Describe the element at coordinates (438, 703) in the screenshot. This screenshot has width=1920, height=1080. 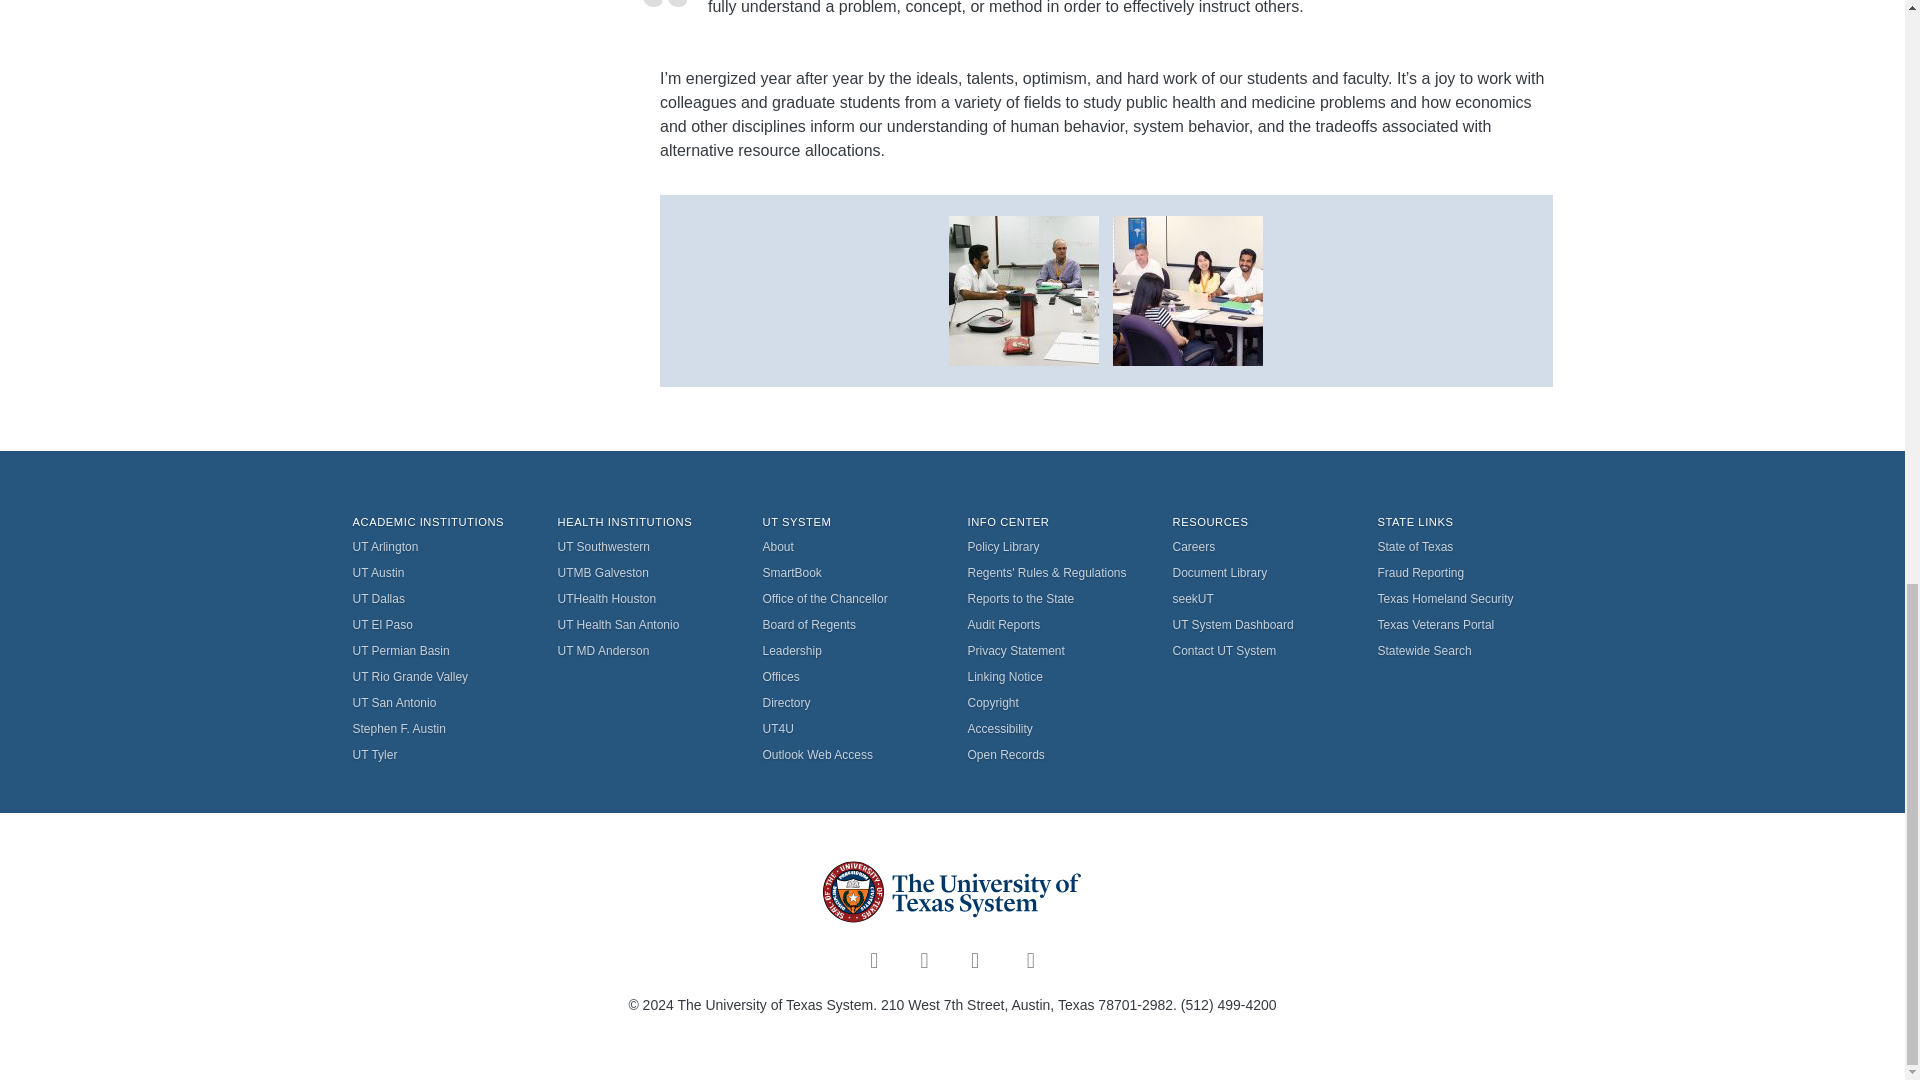
I see `UT San Antonio` at that location.